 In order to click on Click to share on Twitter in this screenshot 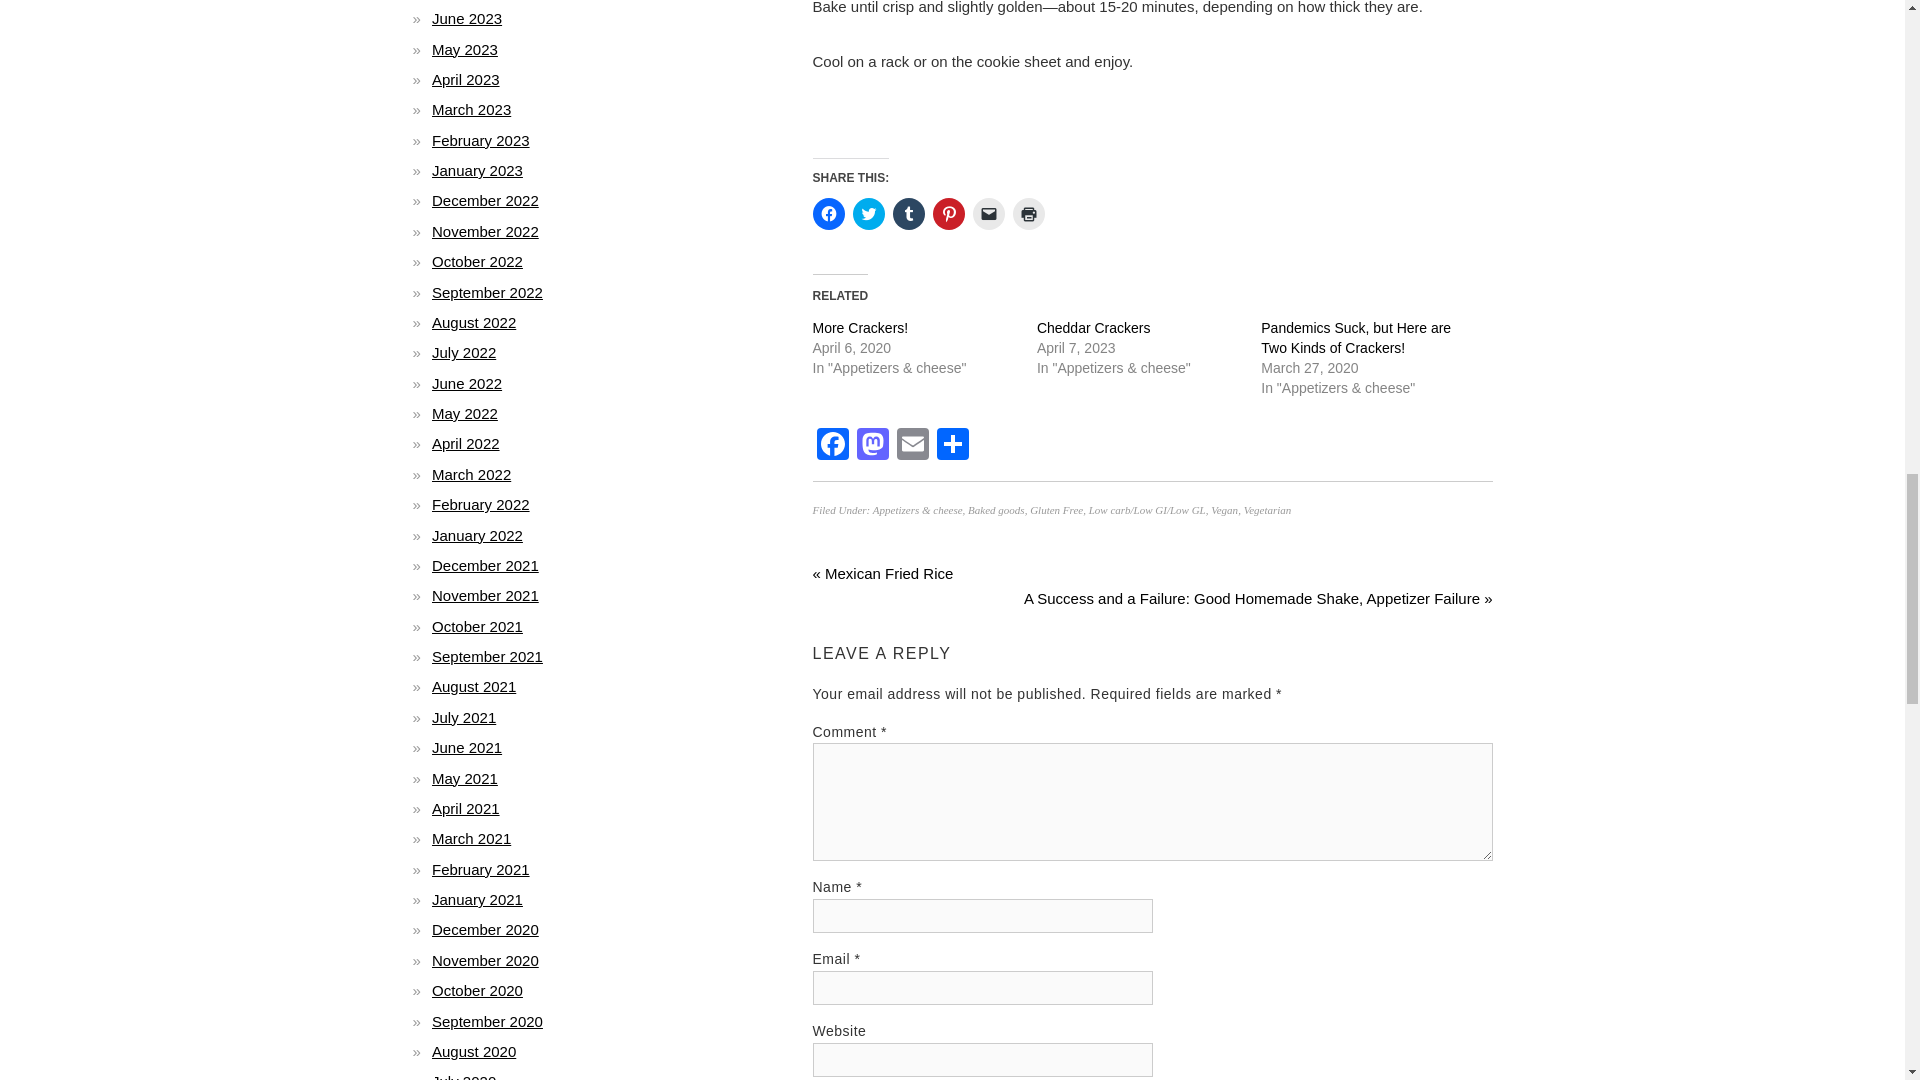, I will do `click(868, 214)`.